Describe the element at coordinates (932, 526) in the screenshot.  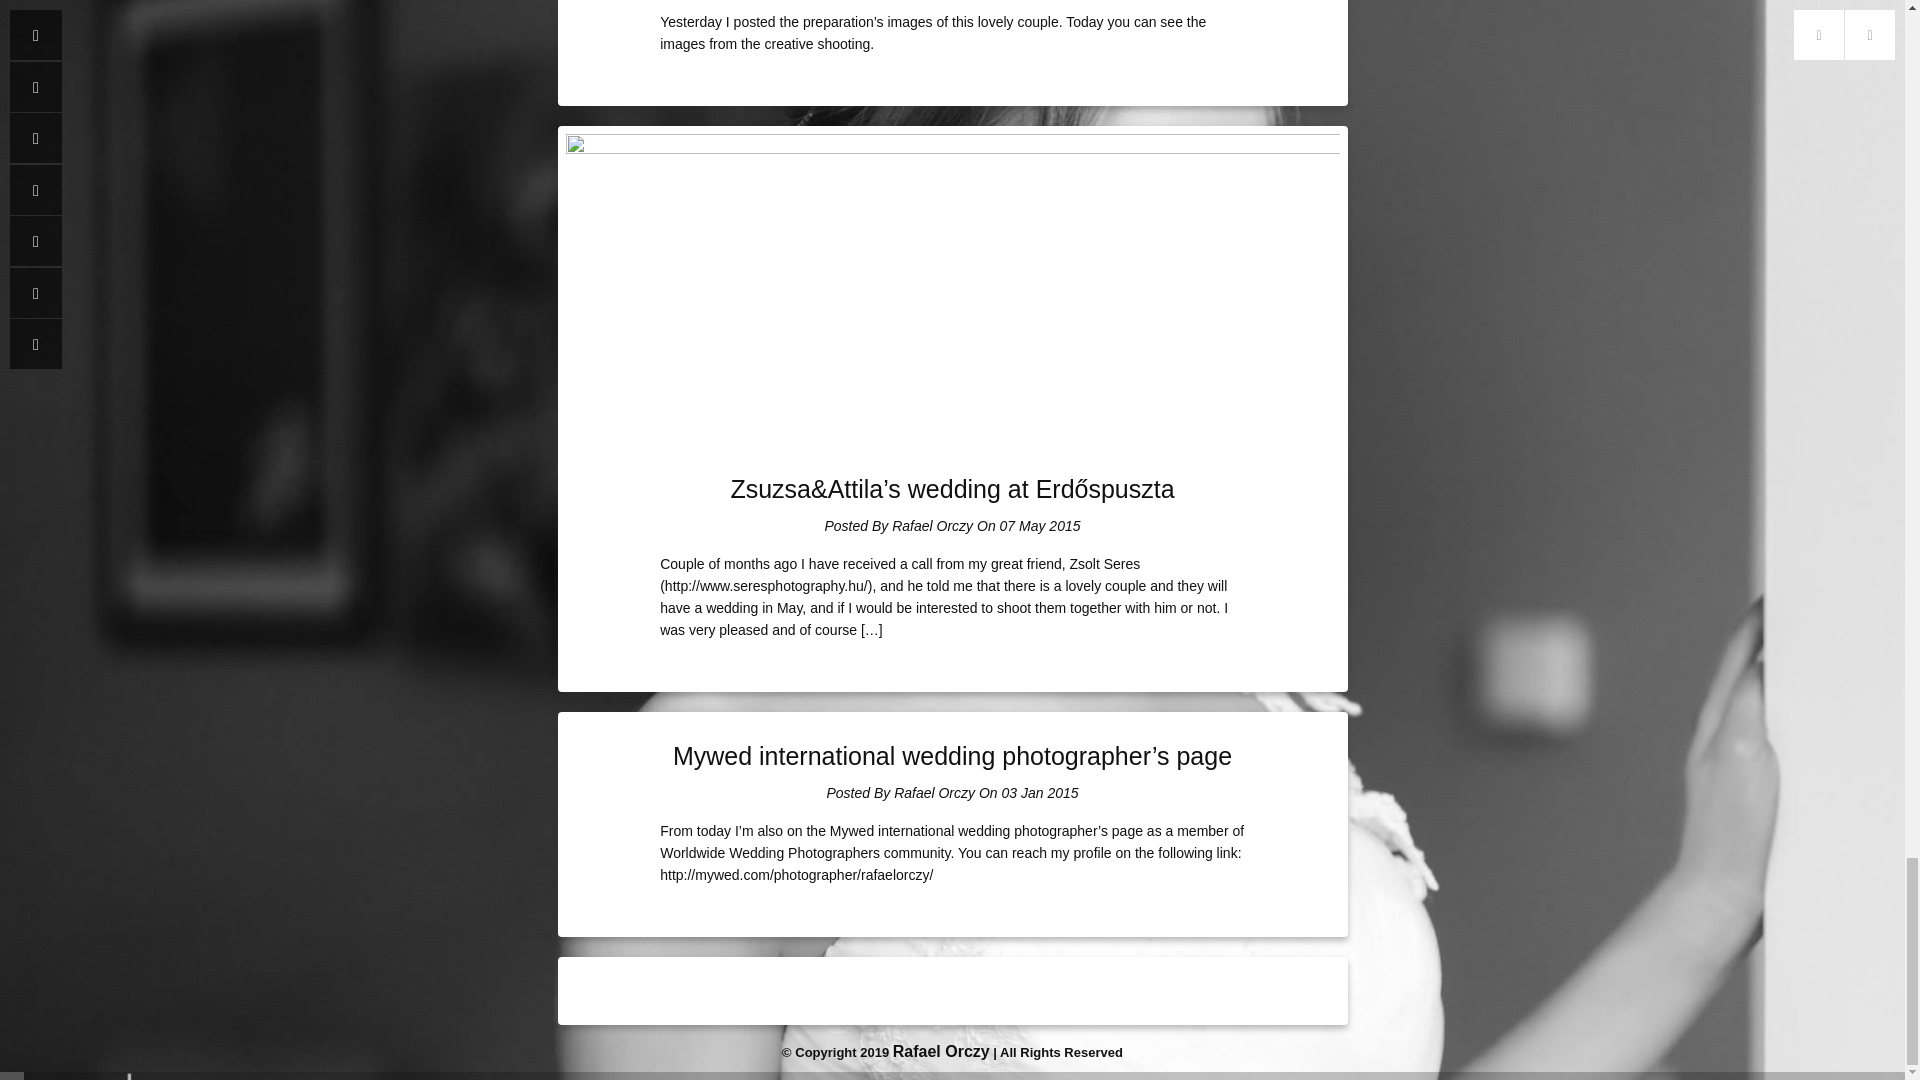
I see `Rafael Orczy` at that location.